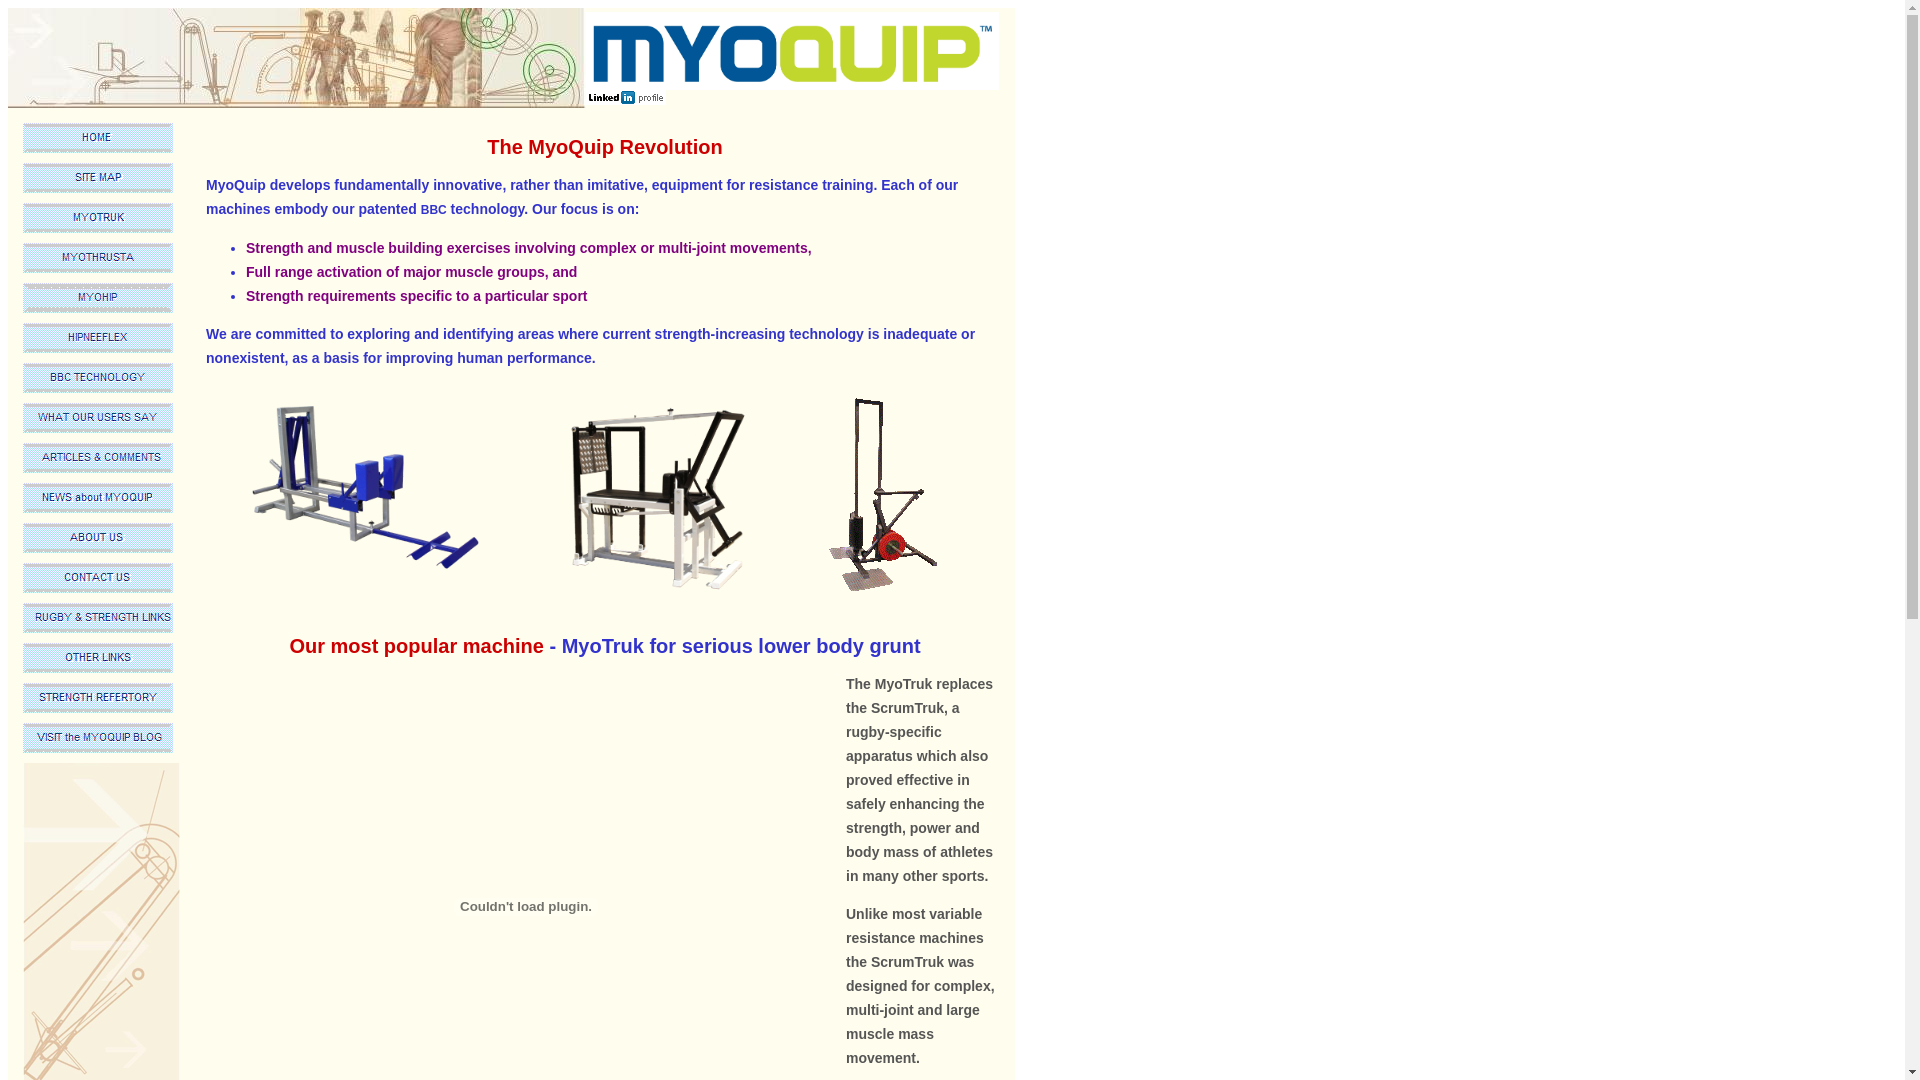 This screenshot has height=1080, width=1920. I want to click on General links and resources, so click(98, 658).